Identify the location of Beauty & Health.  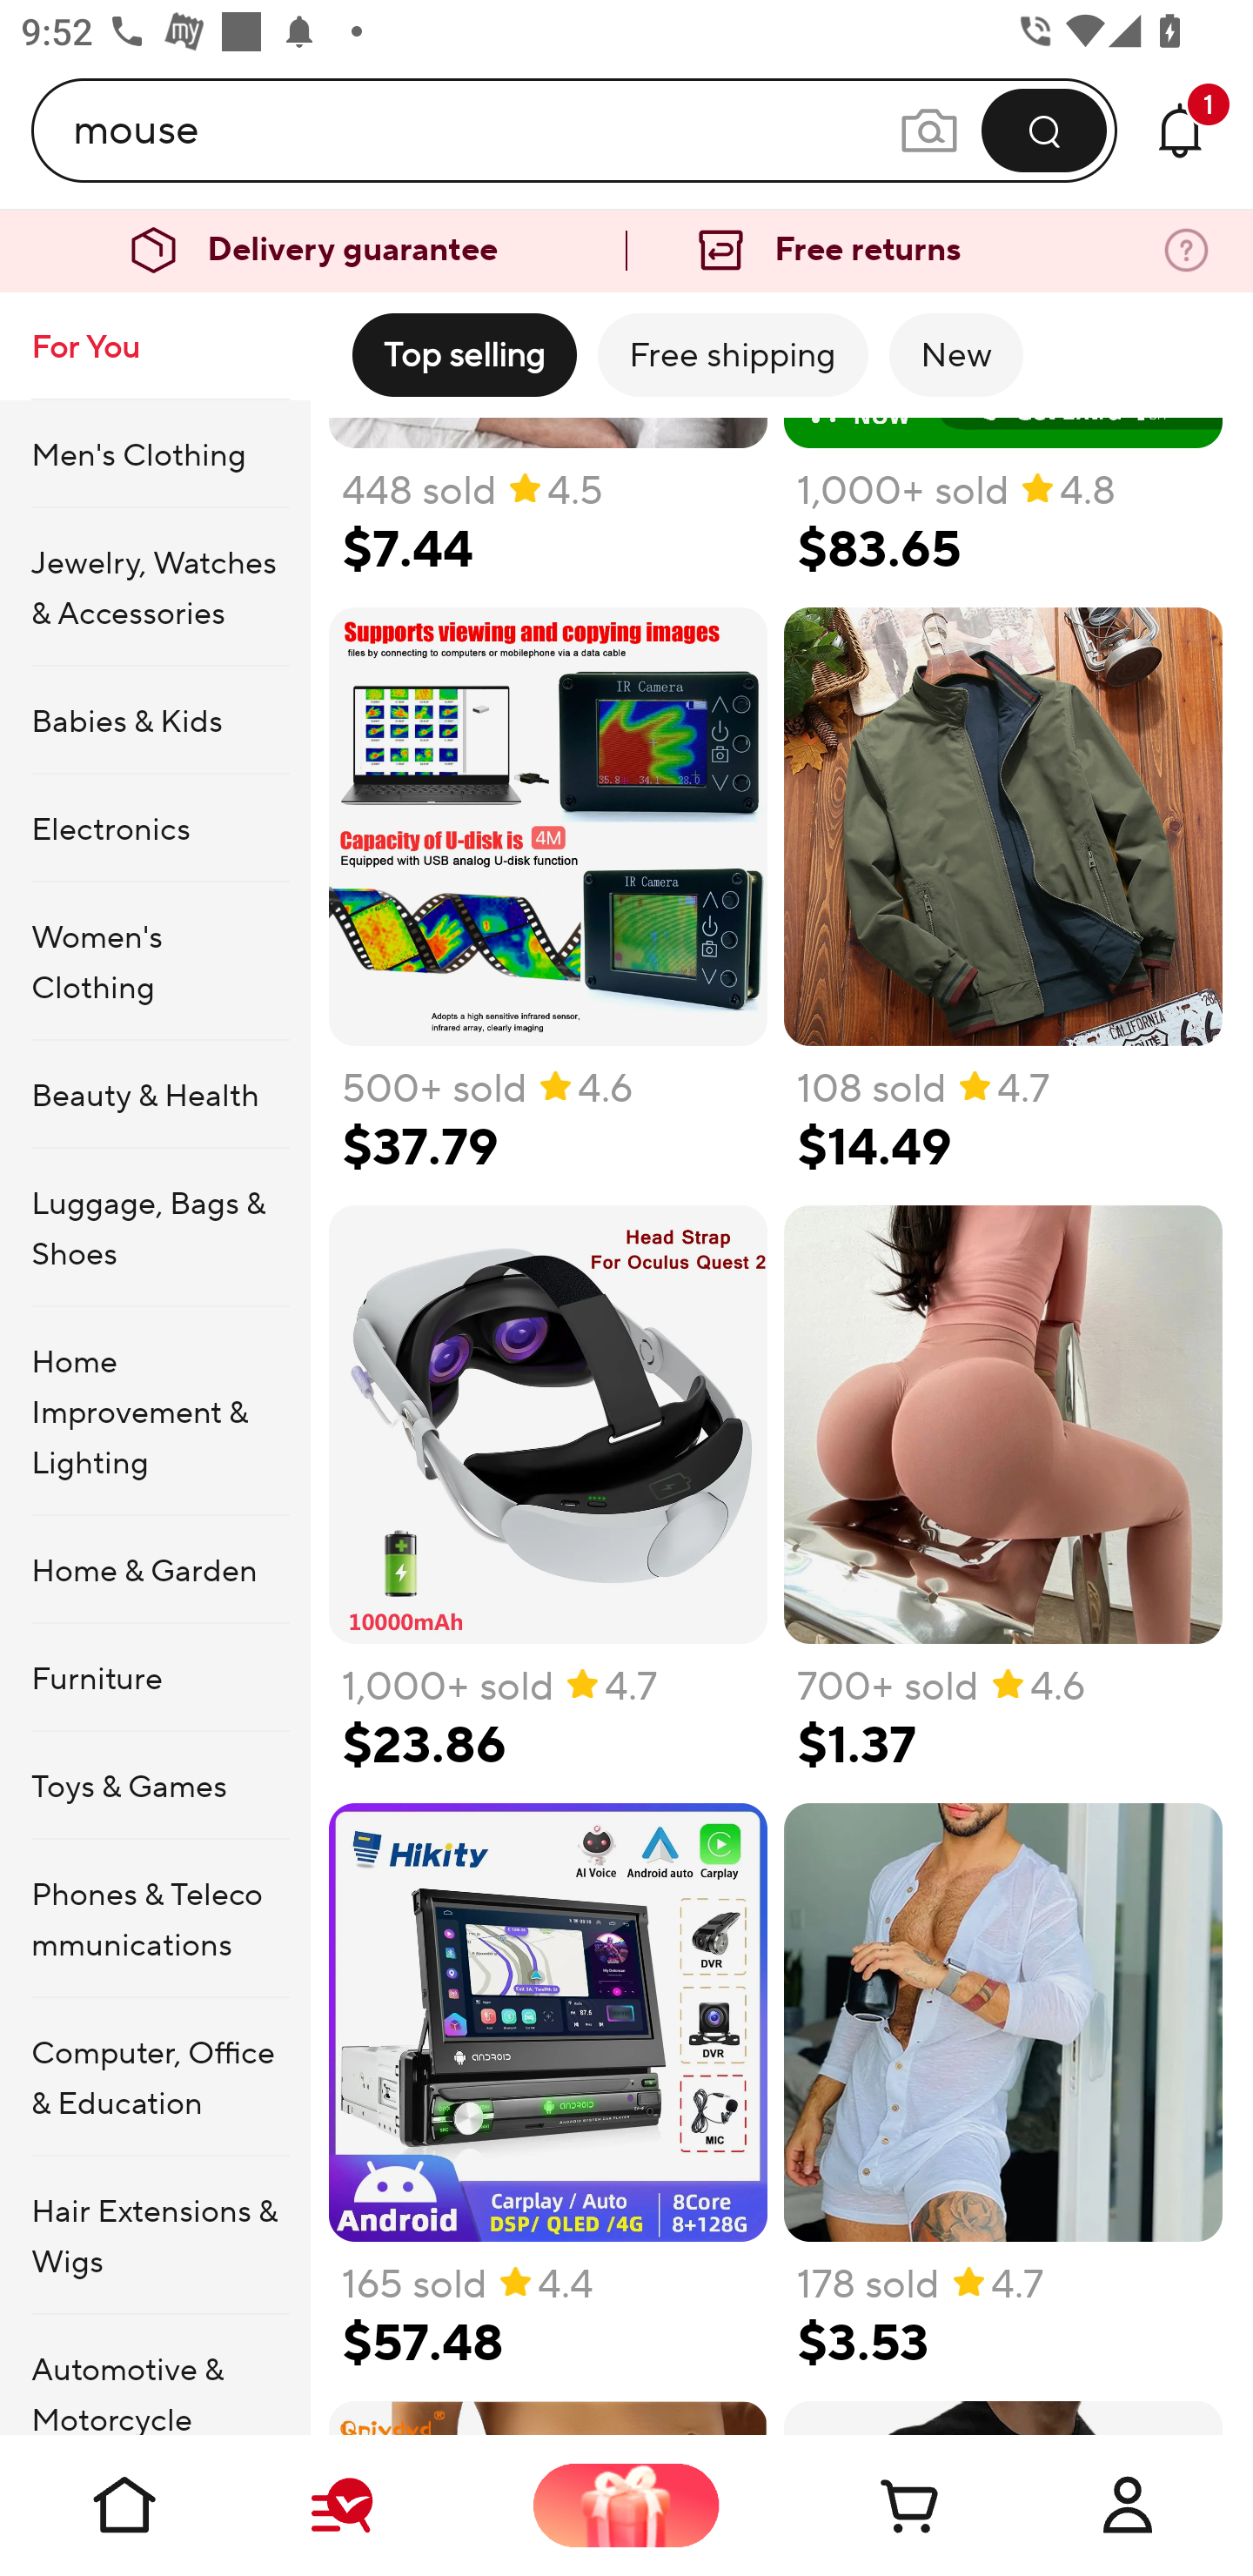
(155, 1095).